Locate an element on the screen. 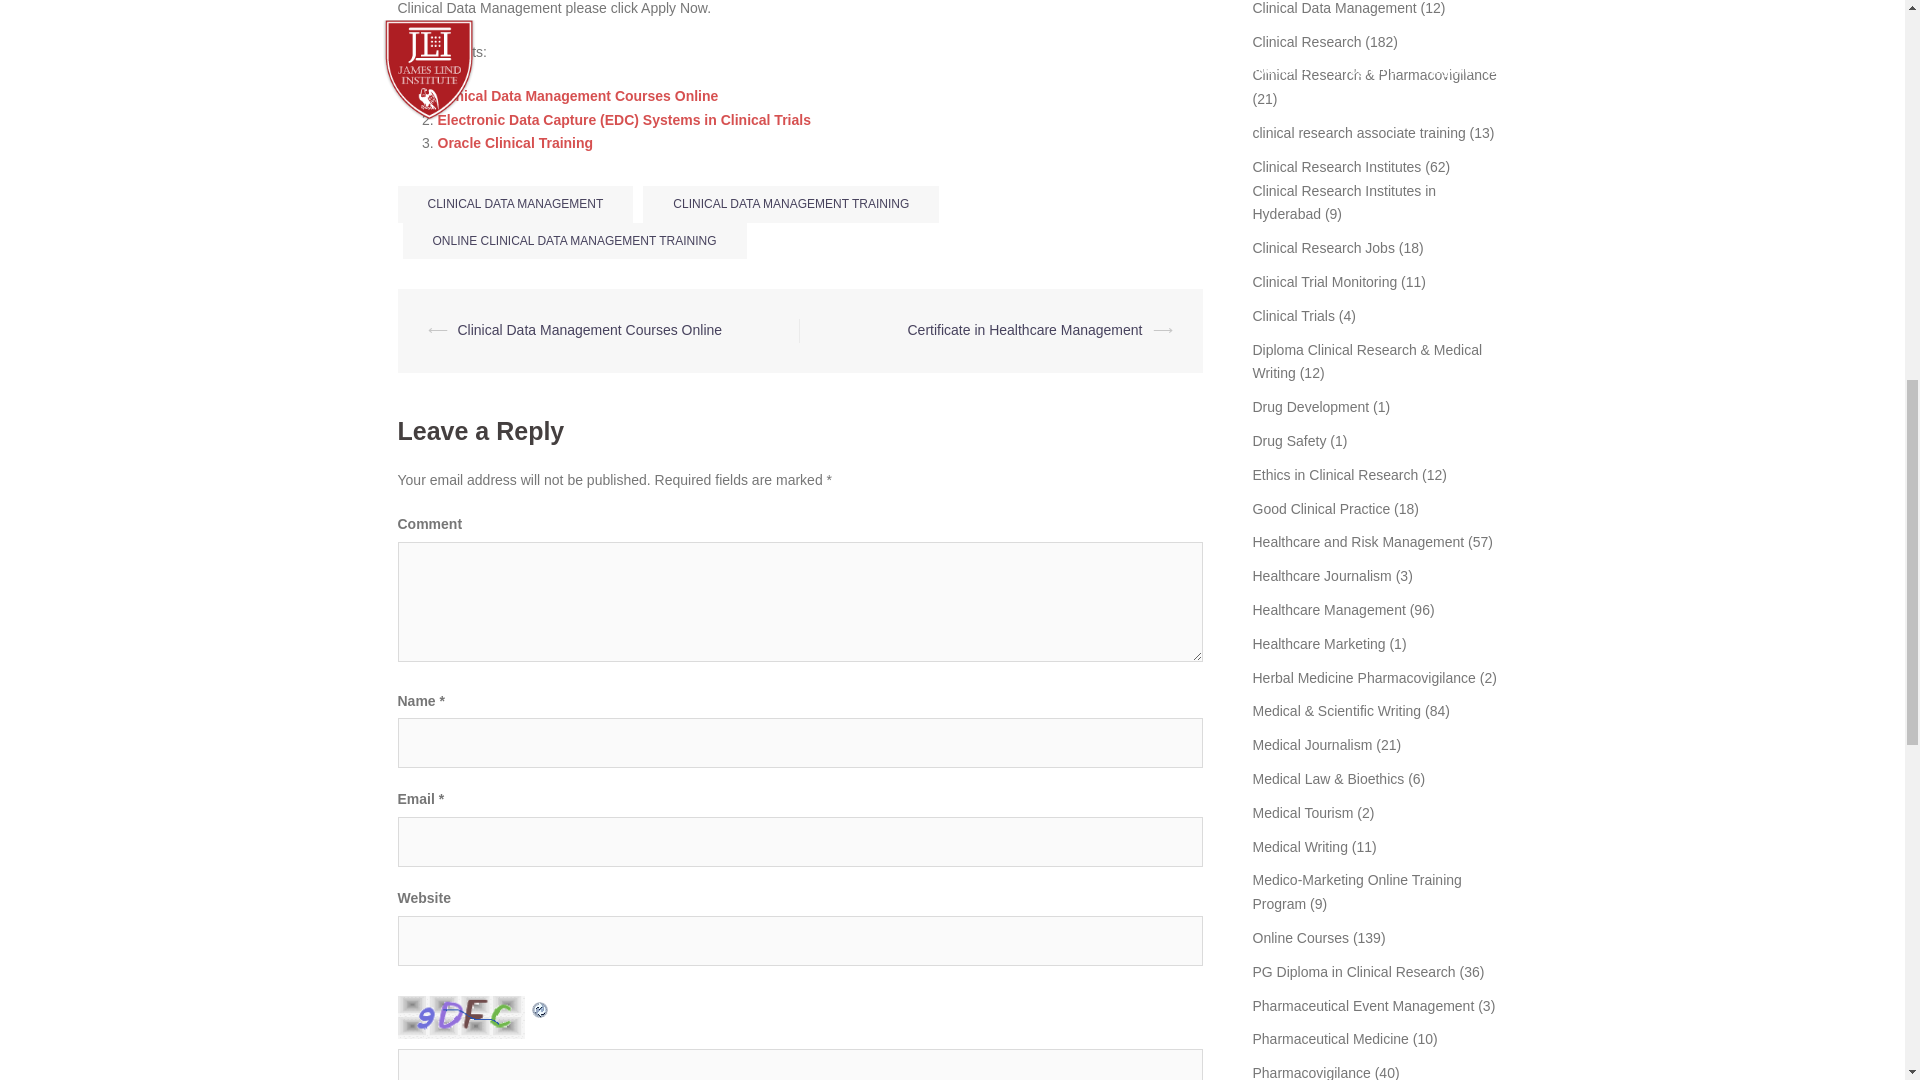  Clinical Research is located at coordinates (1306, 41).